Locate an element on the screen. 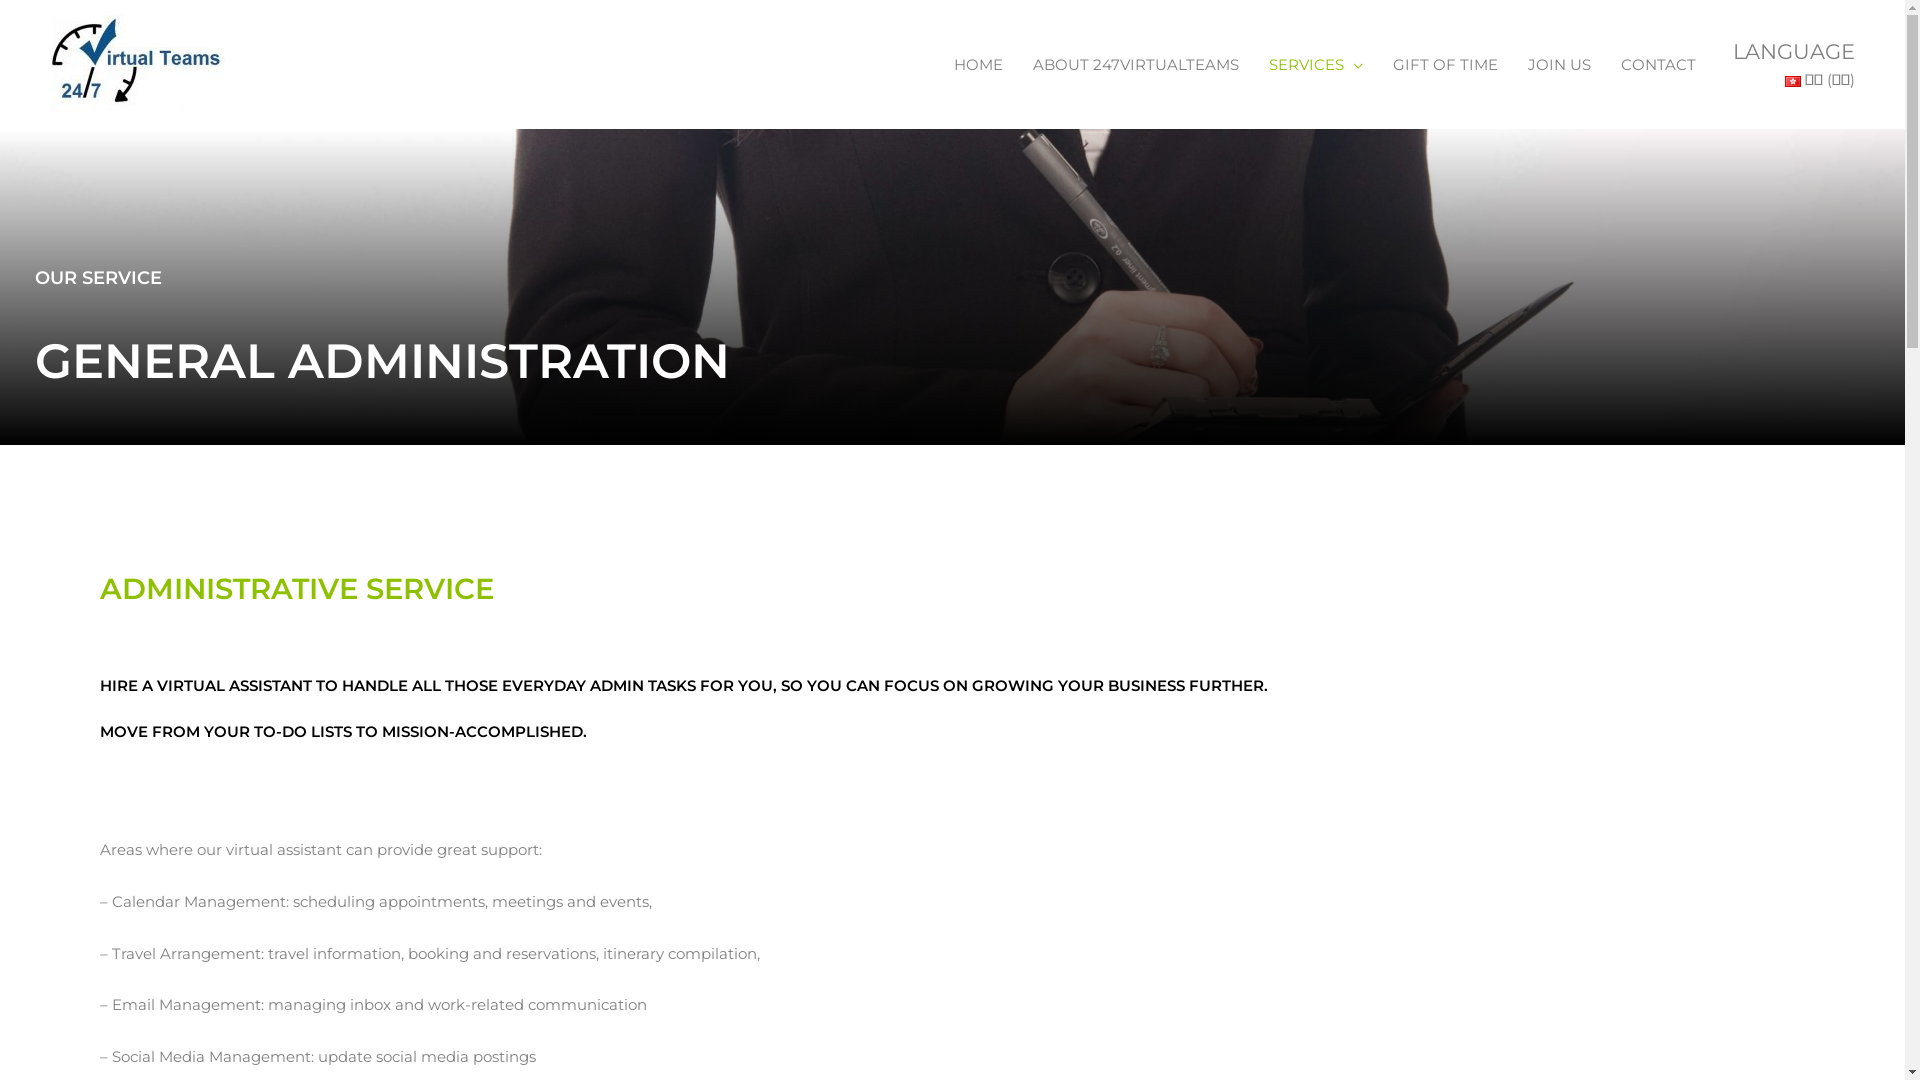  ABOUT 247VIRTUALTEAMS is located at coordinates (1136, 64).